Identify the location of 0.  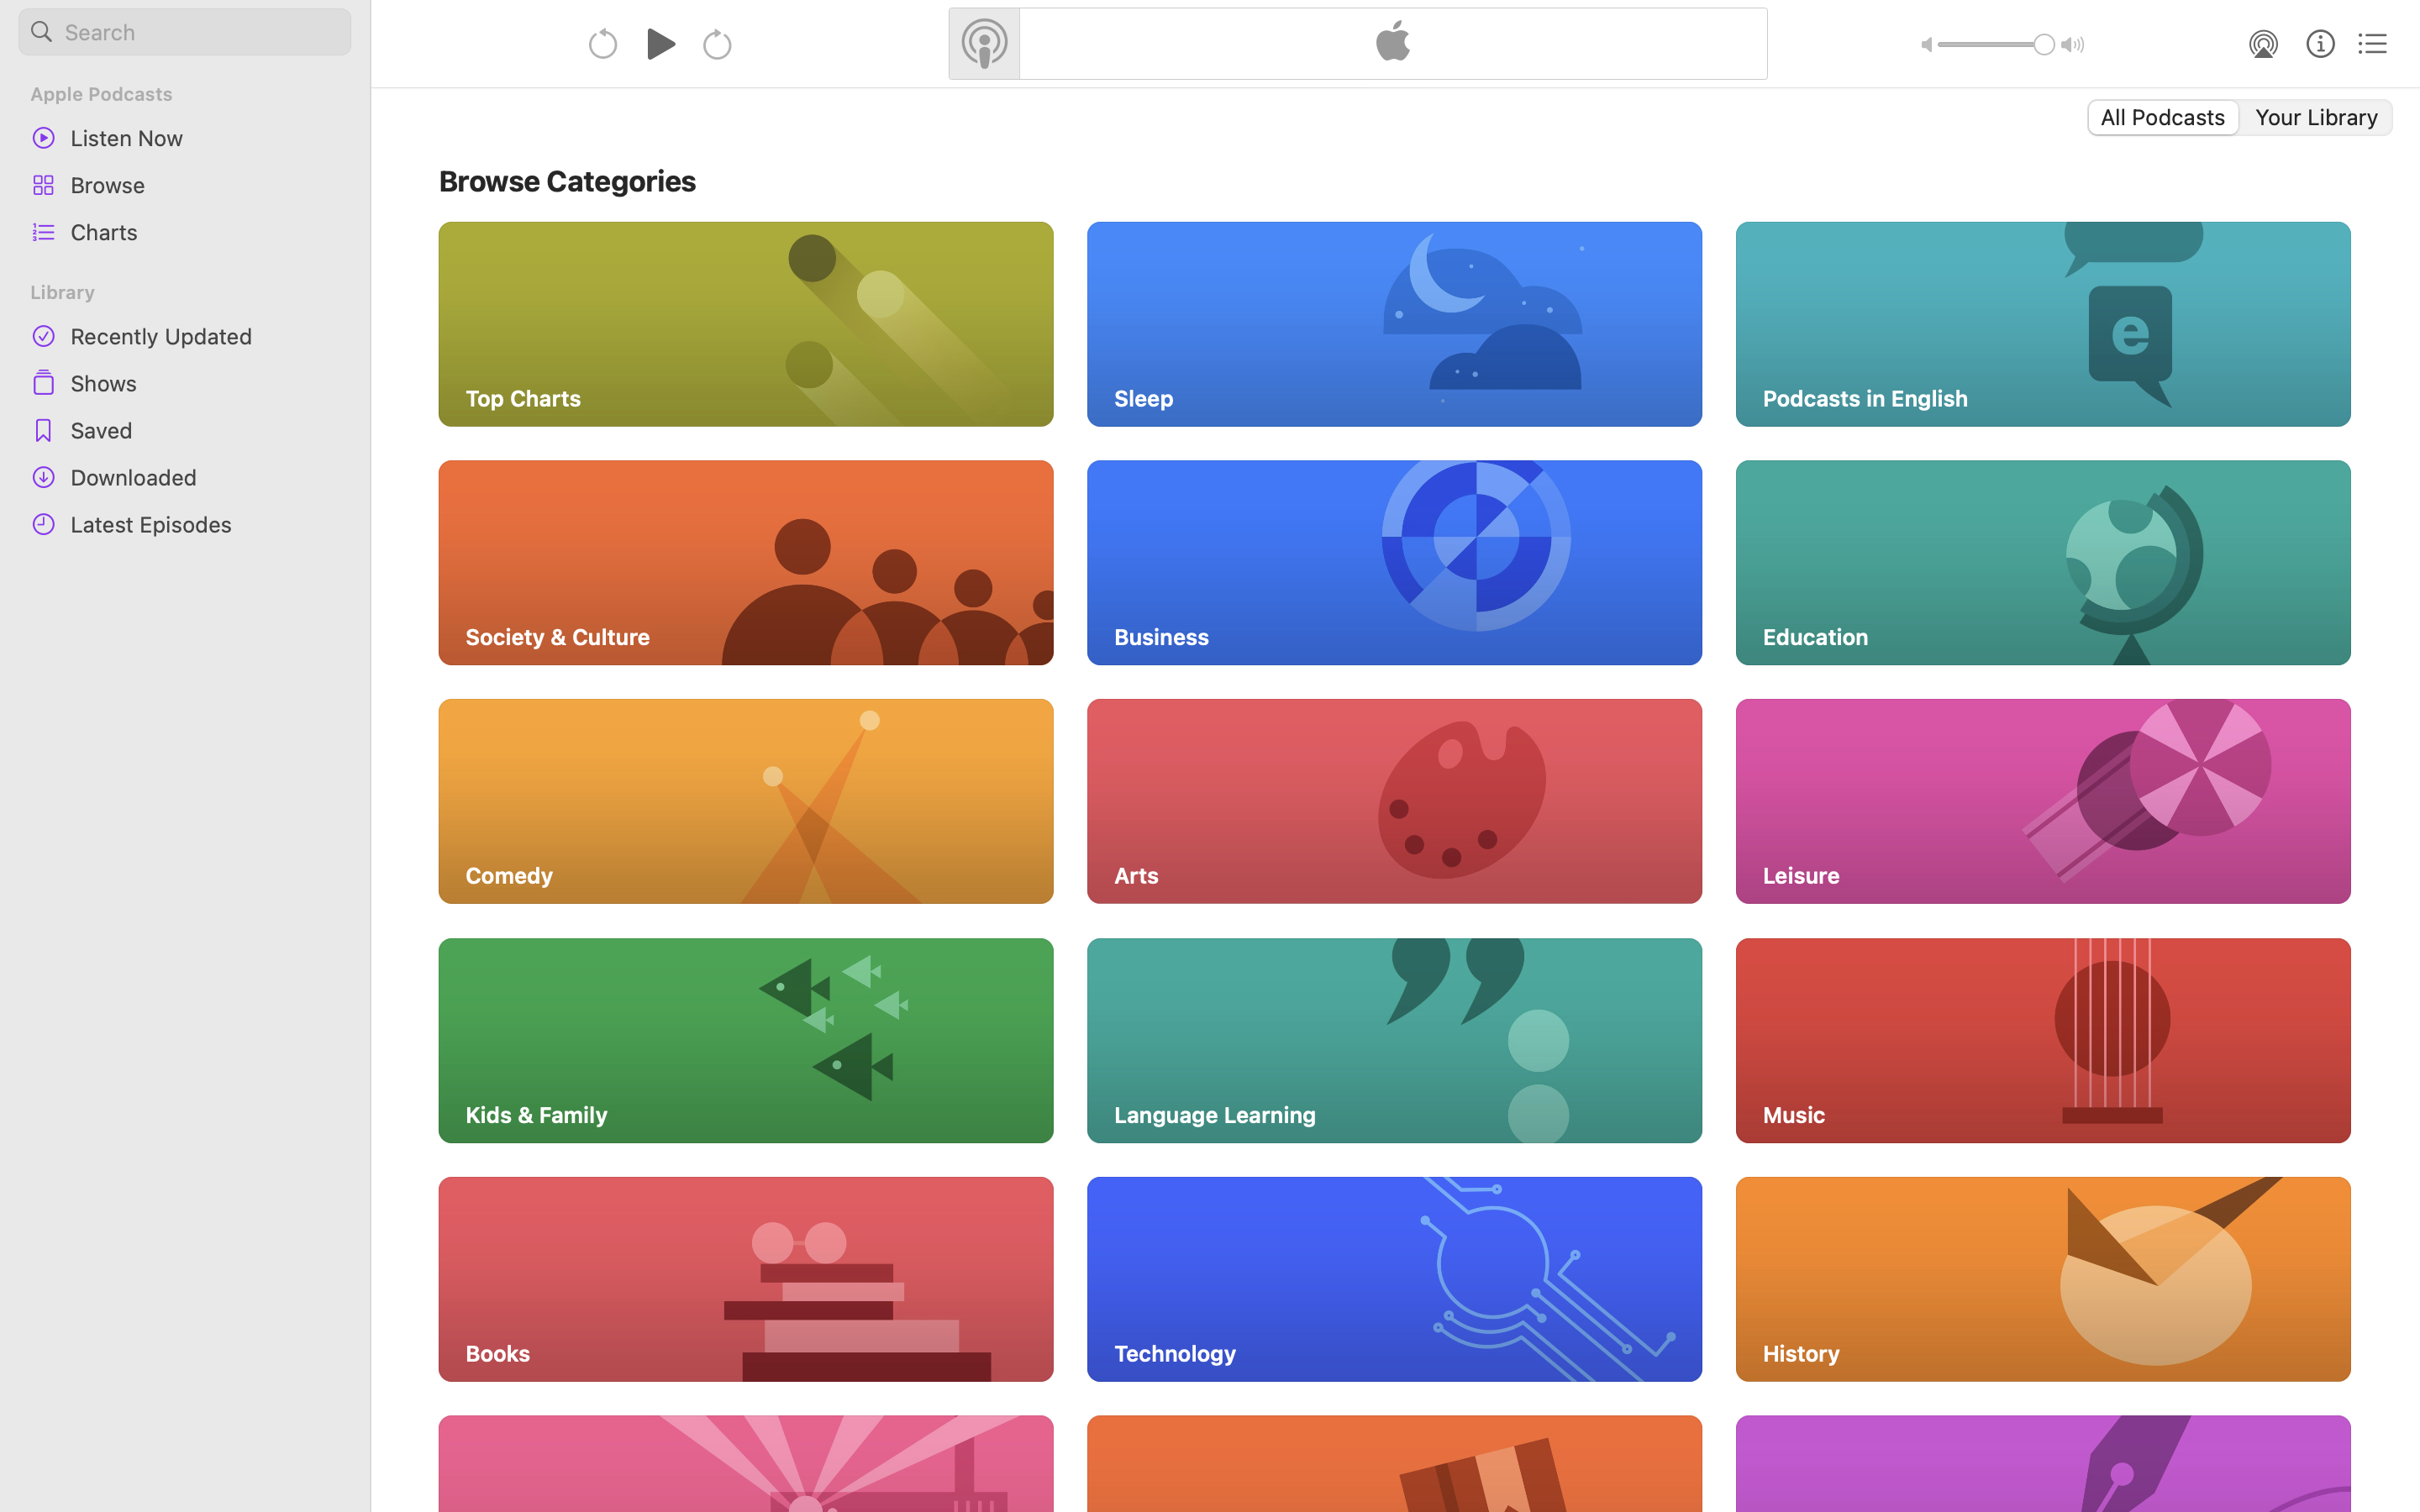
(2318, 118).